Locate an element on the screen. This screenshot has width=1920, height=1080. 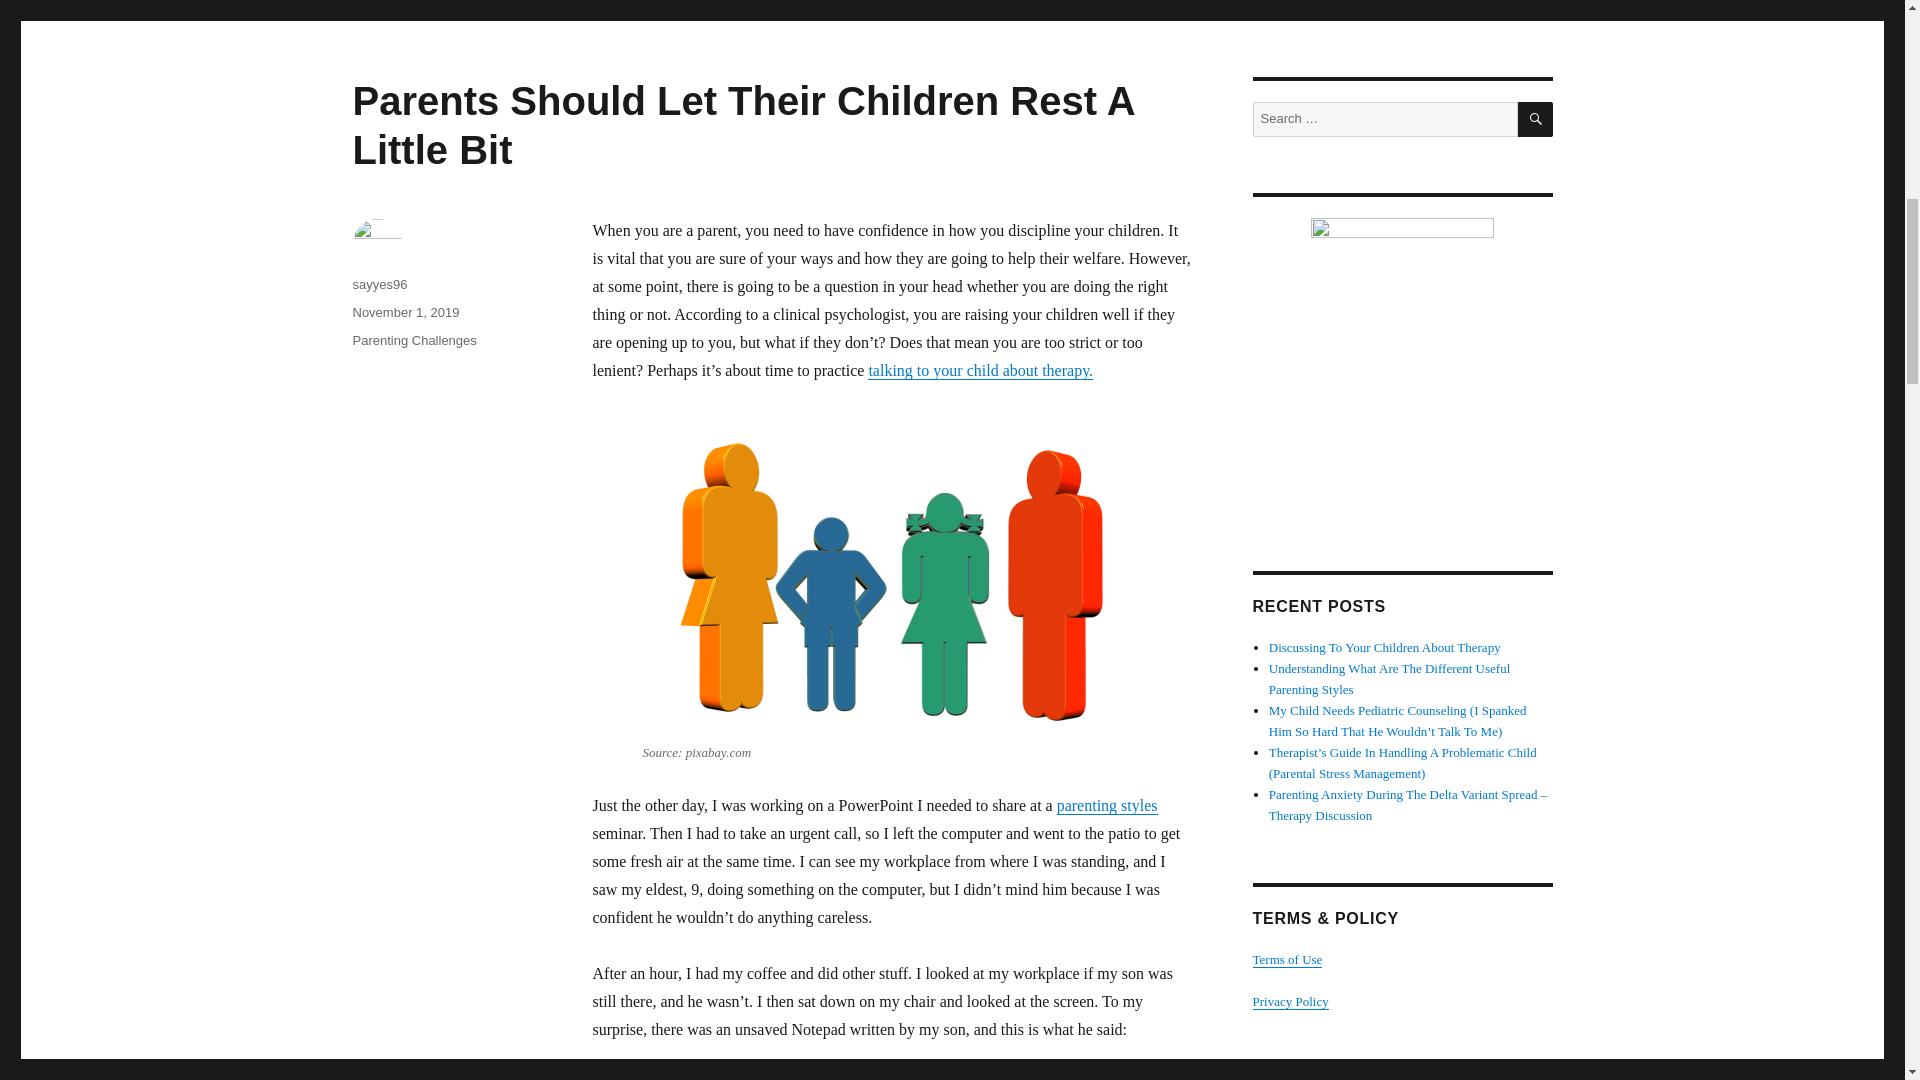
SEARCH is located at coordinates (1536, 119).